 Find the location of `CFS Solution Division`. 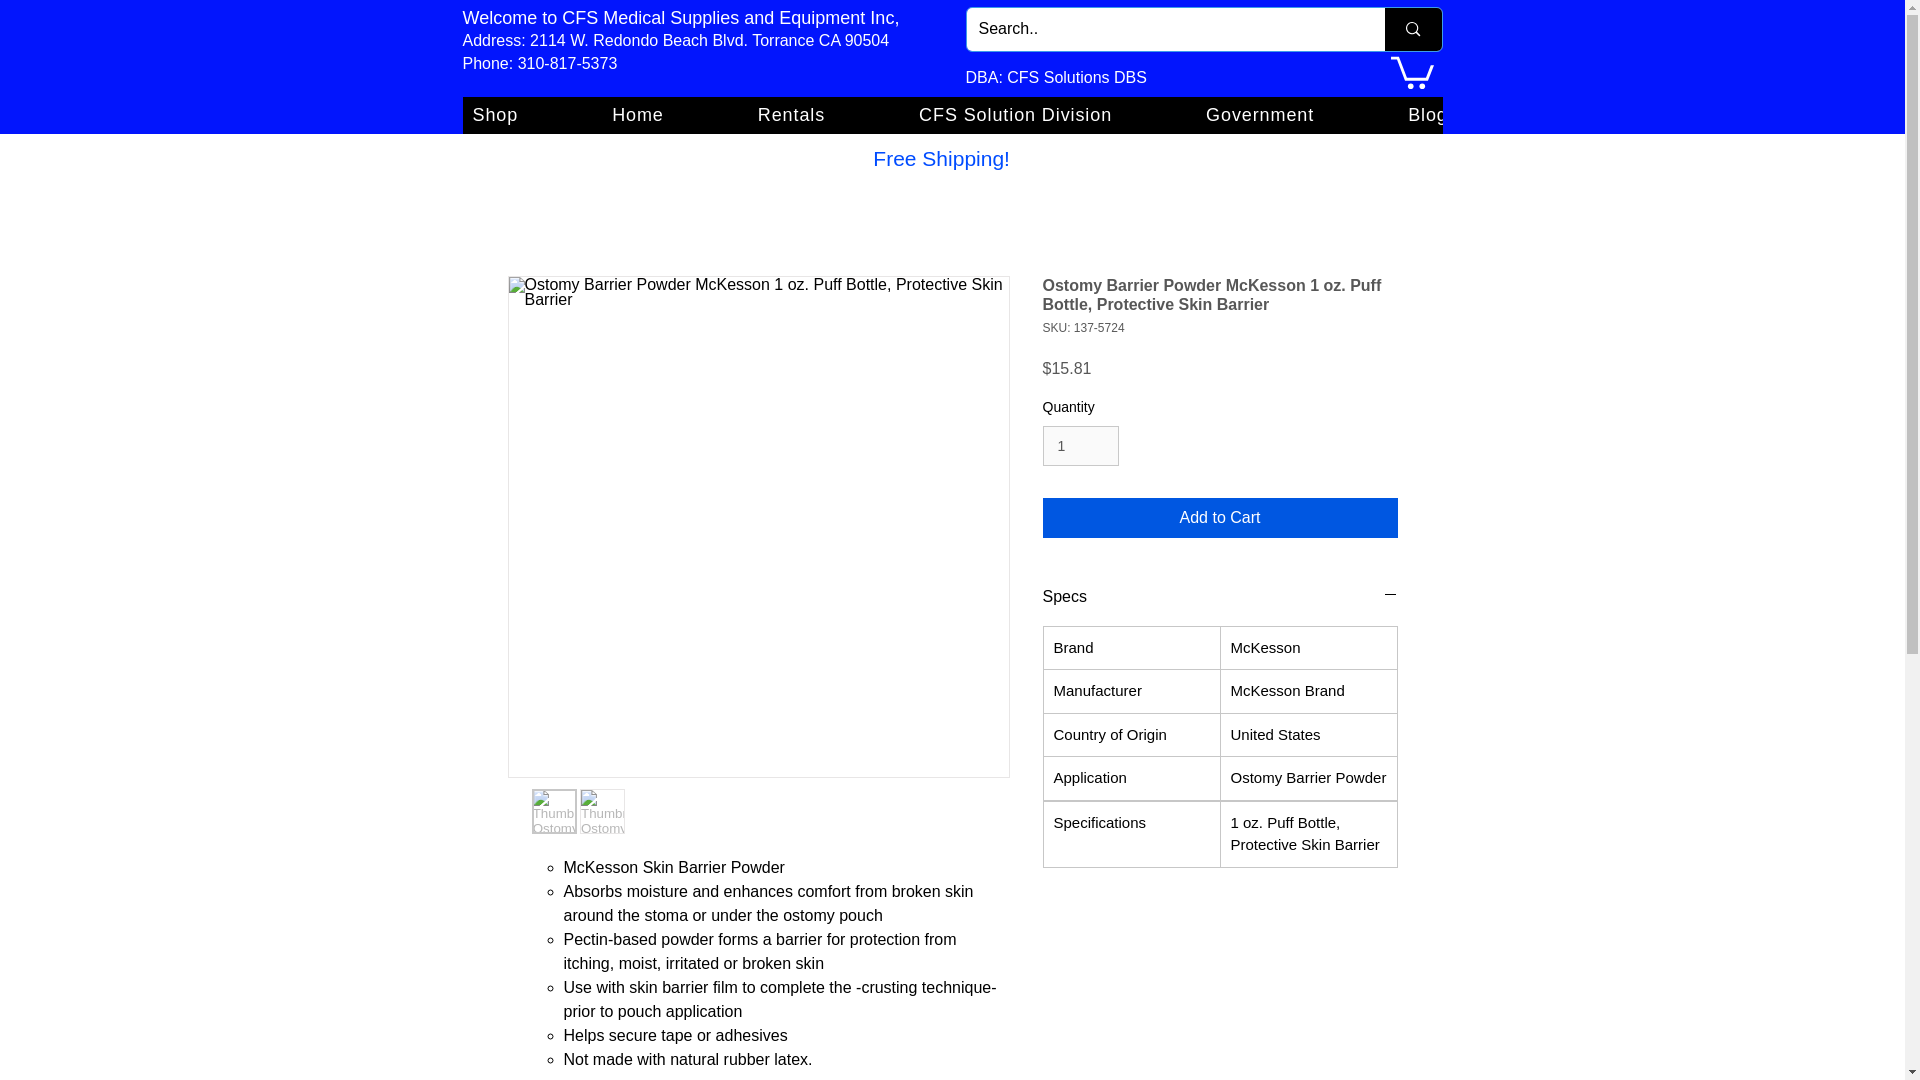

CFS Solution Division is located at coordinates (1014, 115).